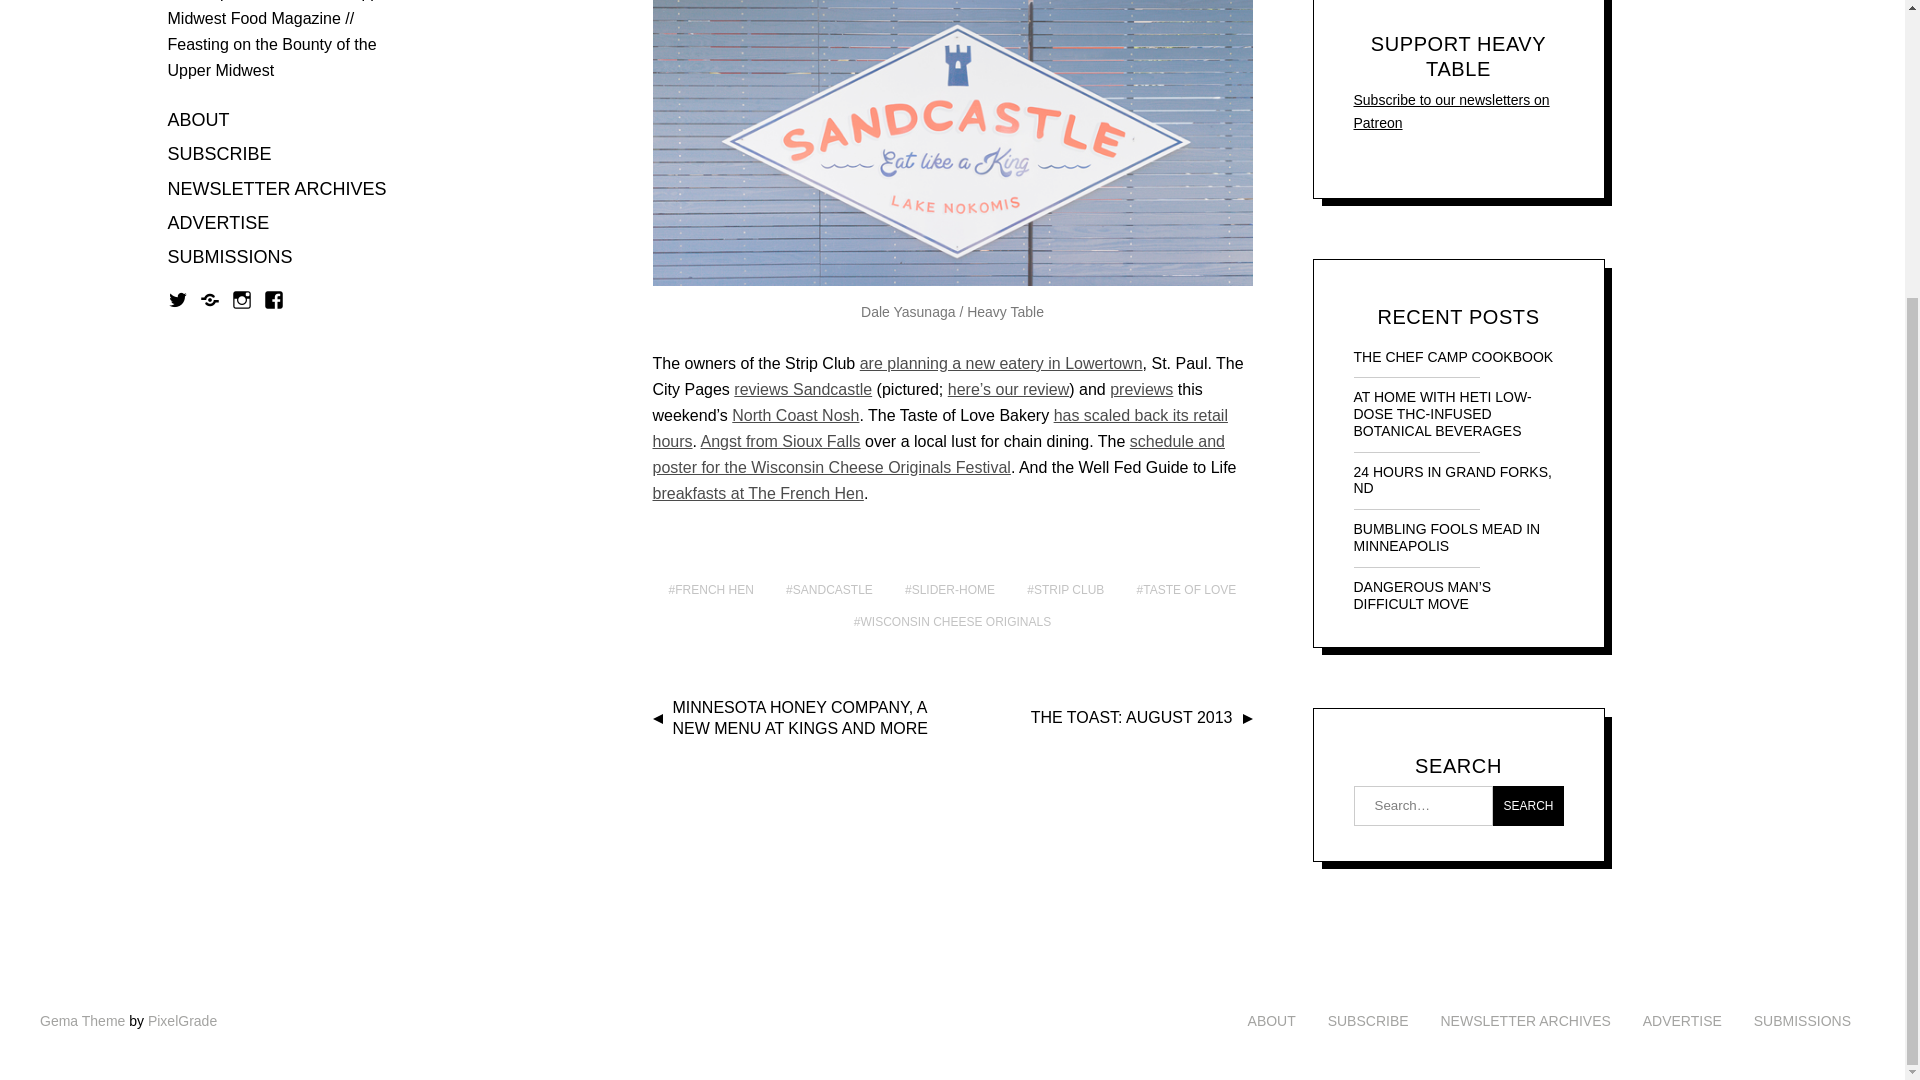 This screenshot has width=1920, height=1080. I want to click on are planning a new eatery in Lowertown, so click(1001, 363).